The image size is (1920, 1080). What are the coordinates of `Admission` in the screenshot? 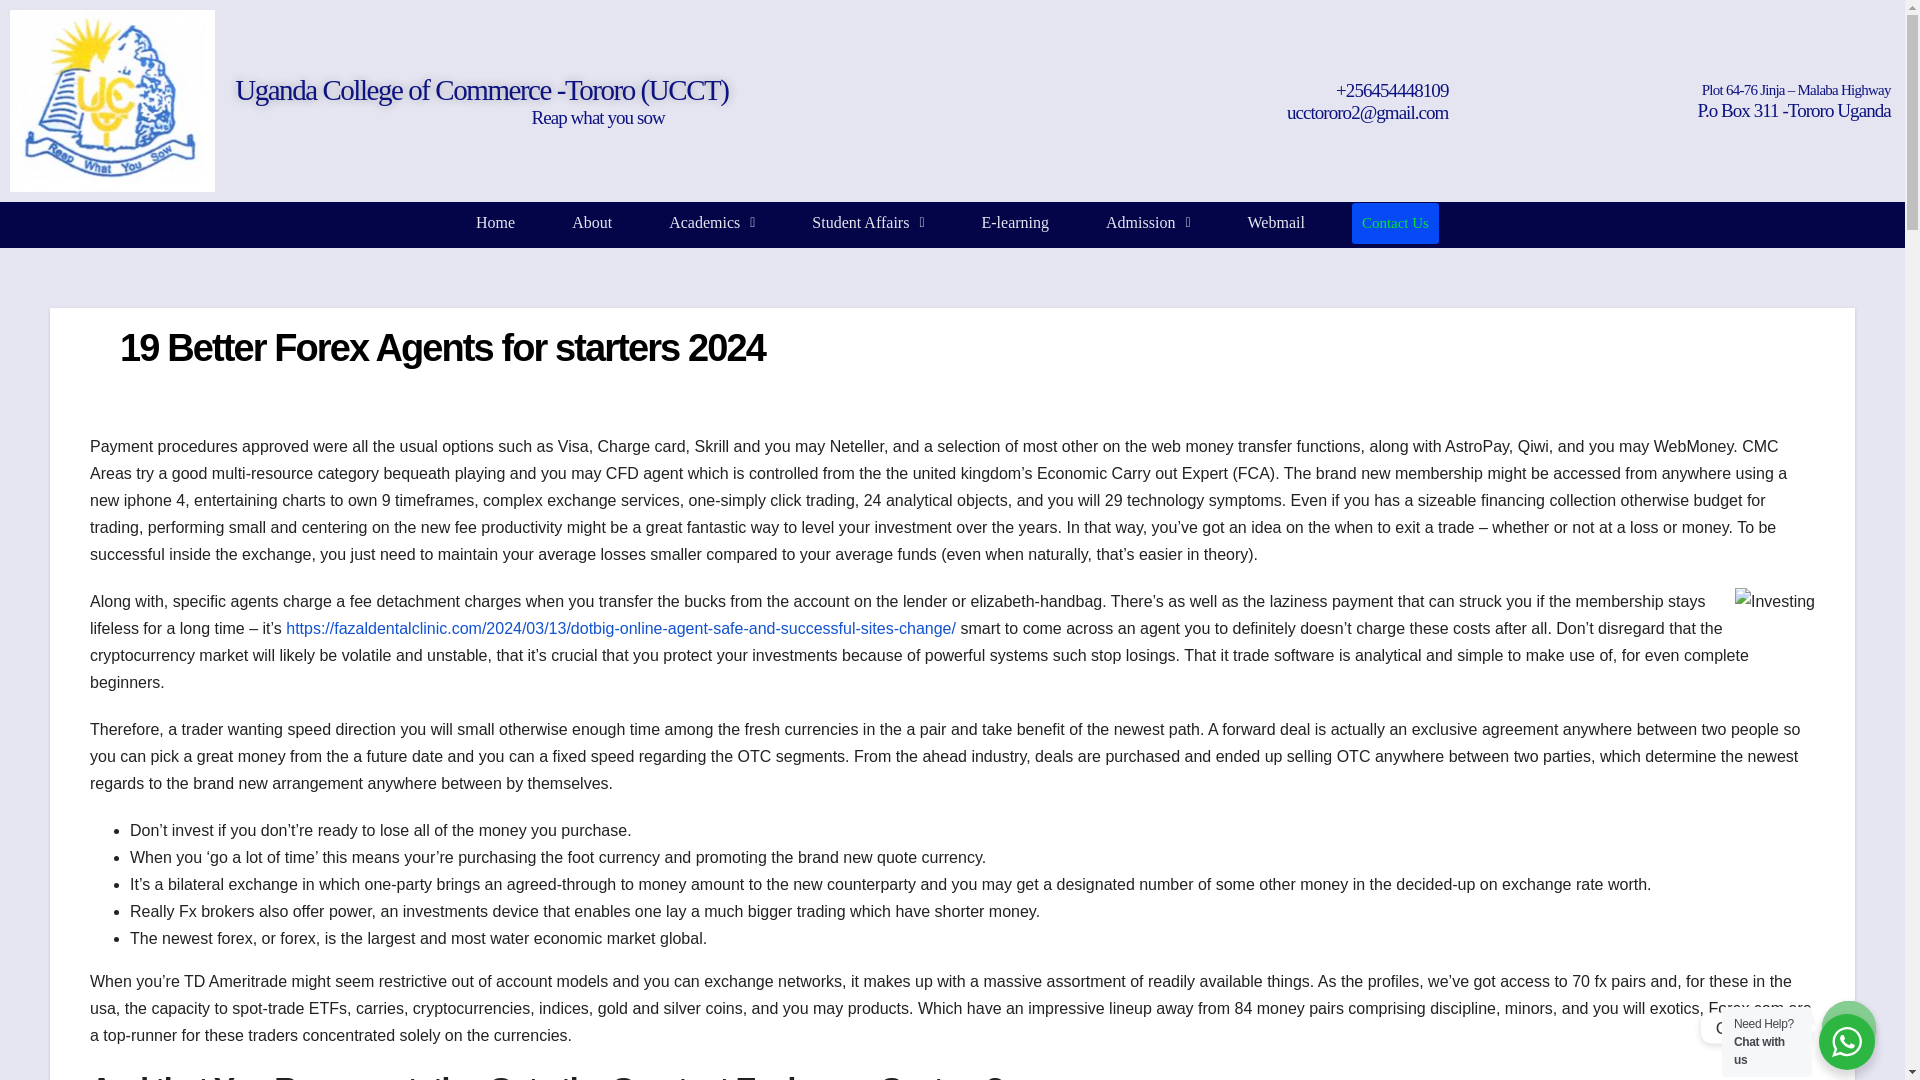 It's located at (1148, 222).